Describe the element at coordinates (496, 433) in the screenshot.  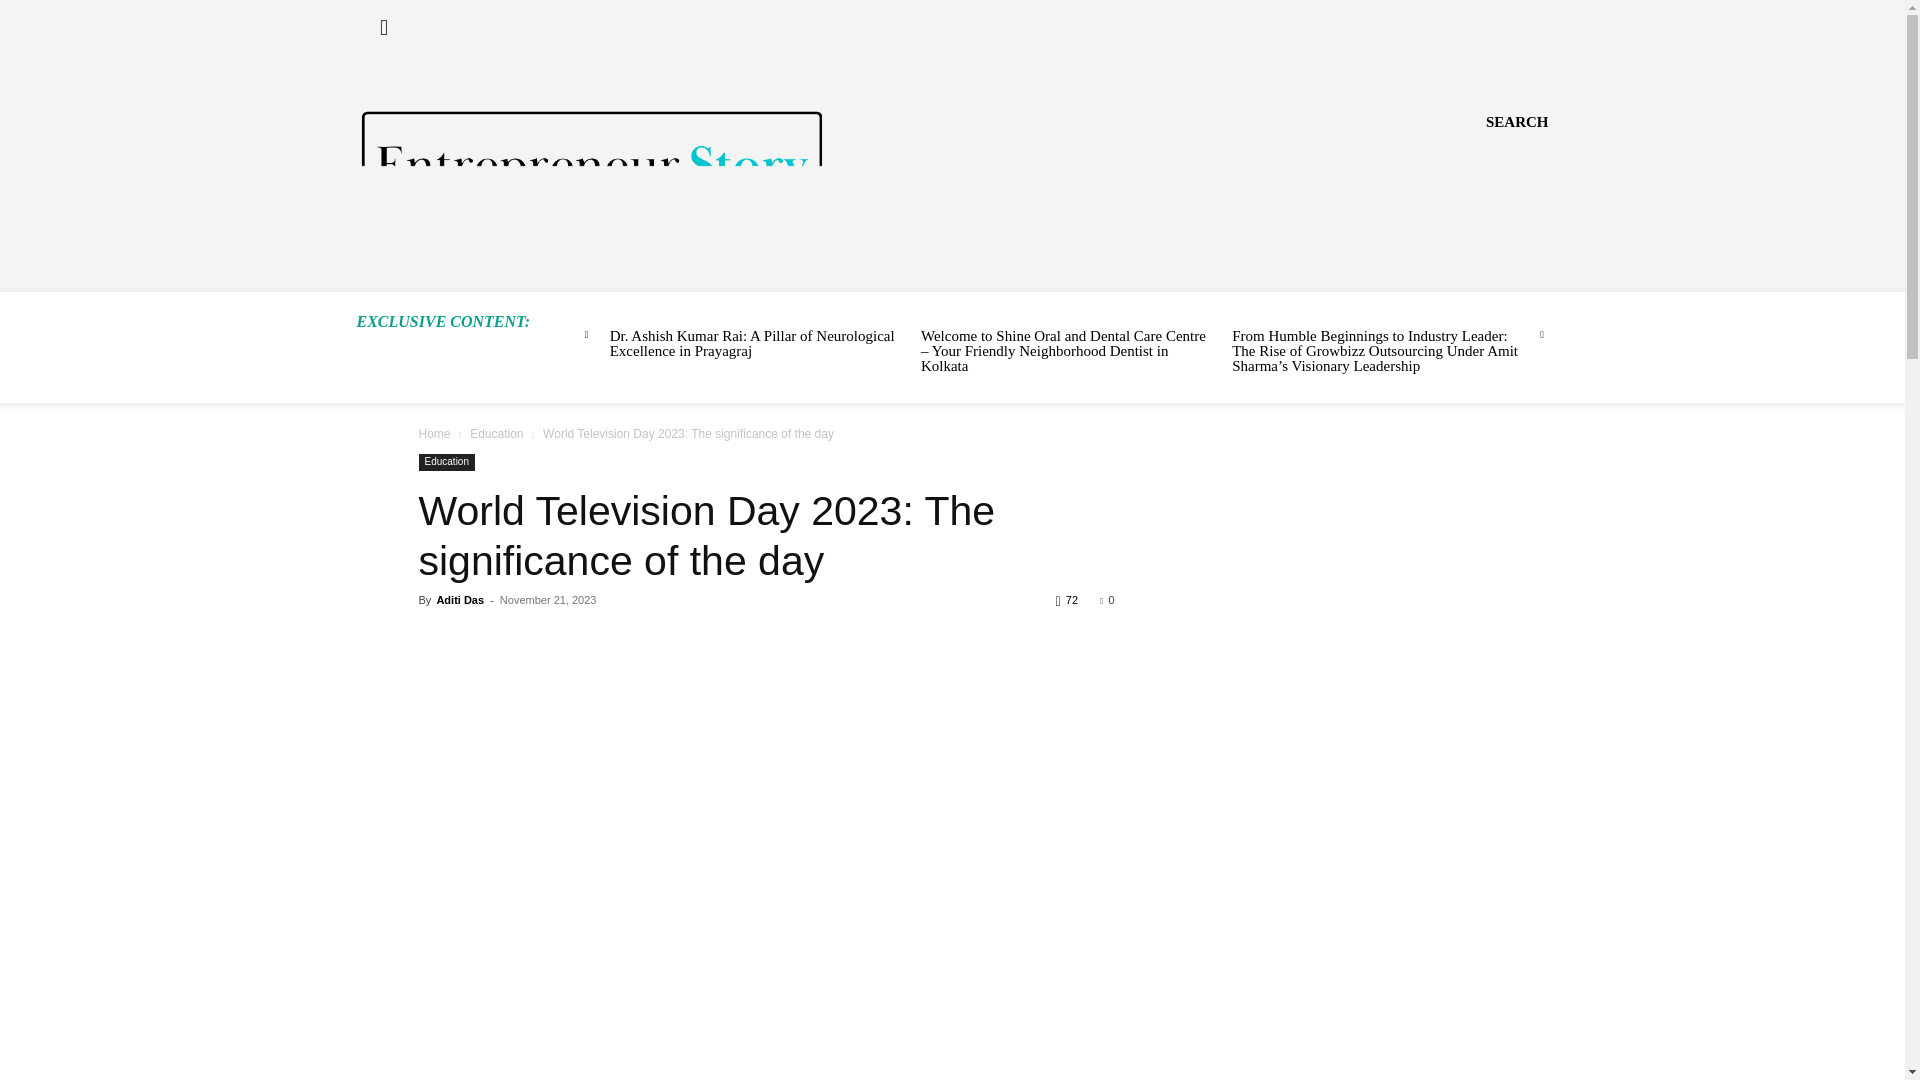
I see `Education` at that location.